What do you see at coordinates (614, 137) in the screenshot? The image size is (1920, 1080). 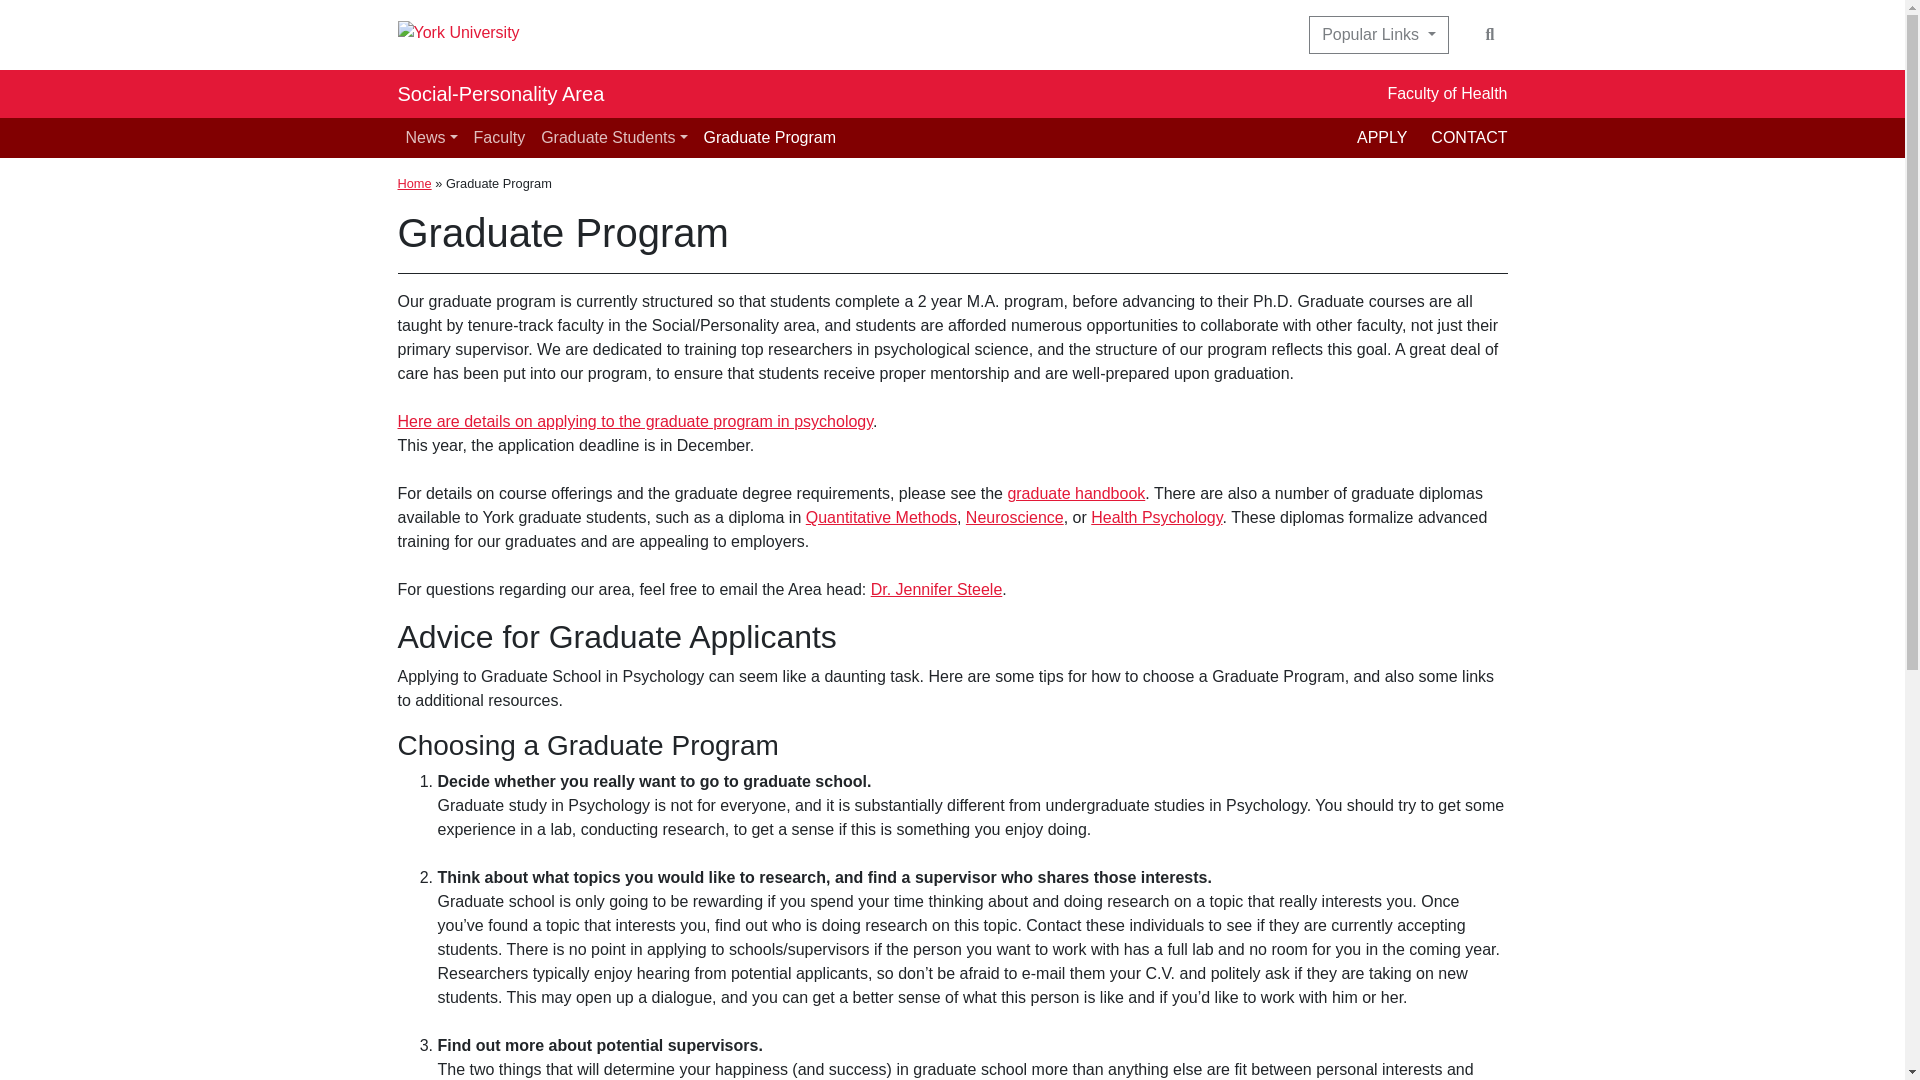 I see `Graduate Students` at bounding box center [614, 137].